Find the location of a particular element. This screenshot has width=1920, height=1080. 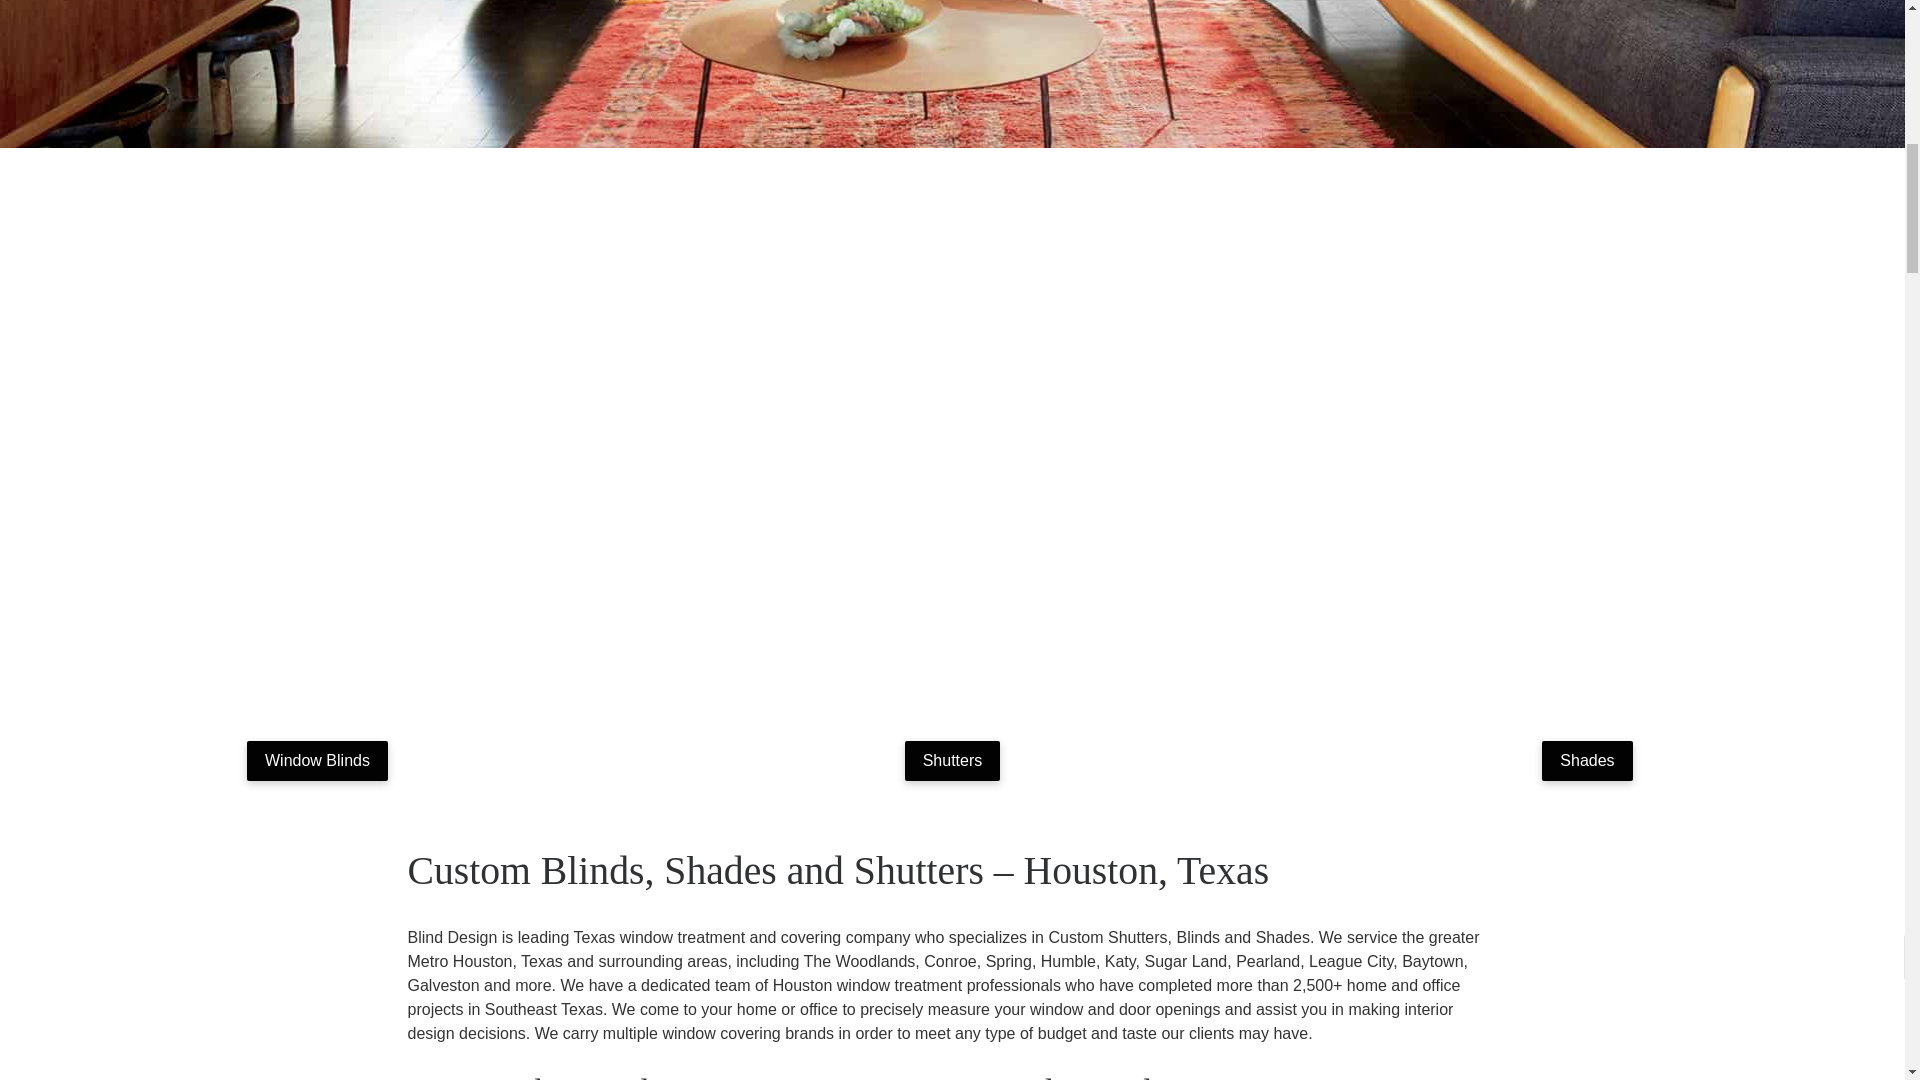

Window Blinds is located at coordinates (317, 760).